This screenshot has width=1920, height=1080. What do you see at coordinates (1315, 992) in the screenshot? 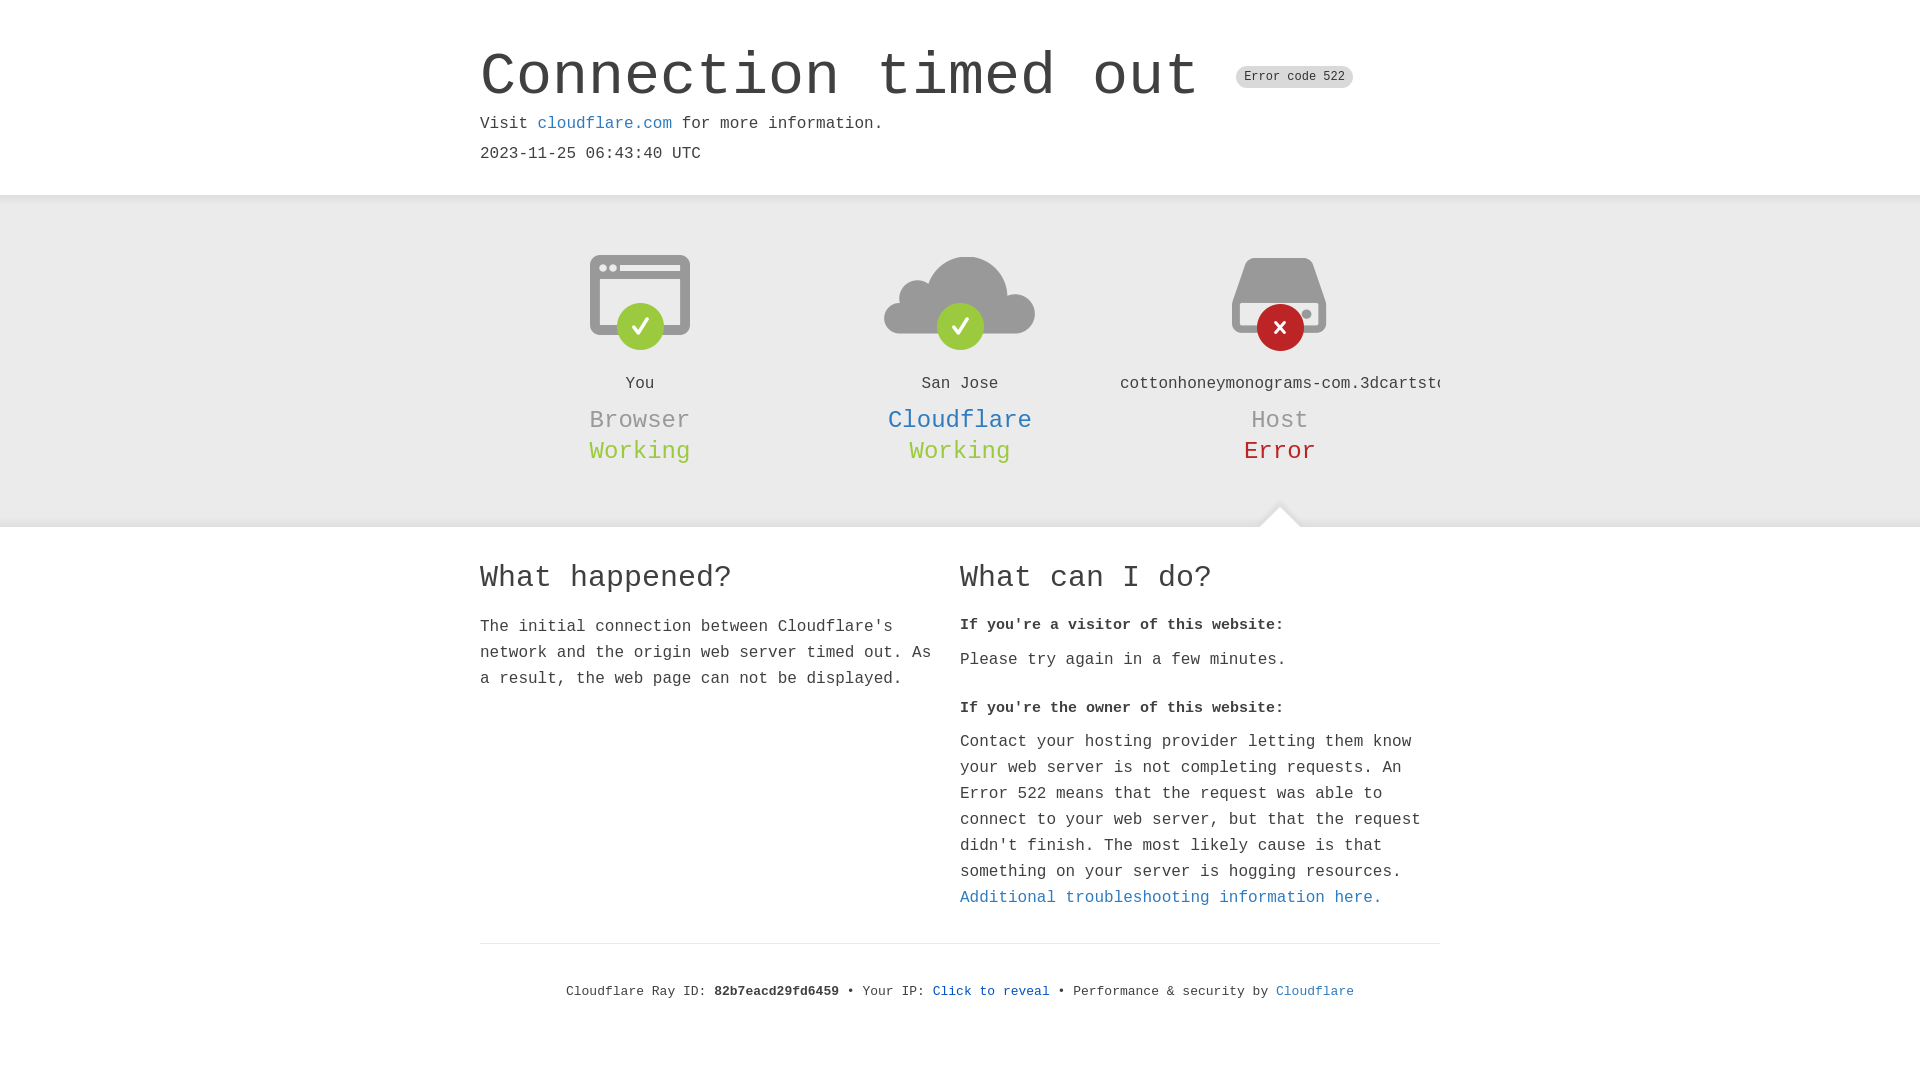
I see `Cloudflare` at bounding box center [1315, 992].